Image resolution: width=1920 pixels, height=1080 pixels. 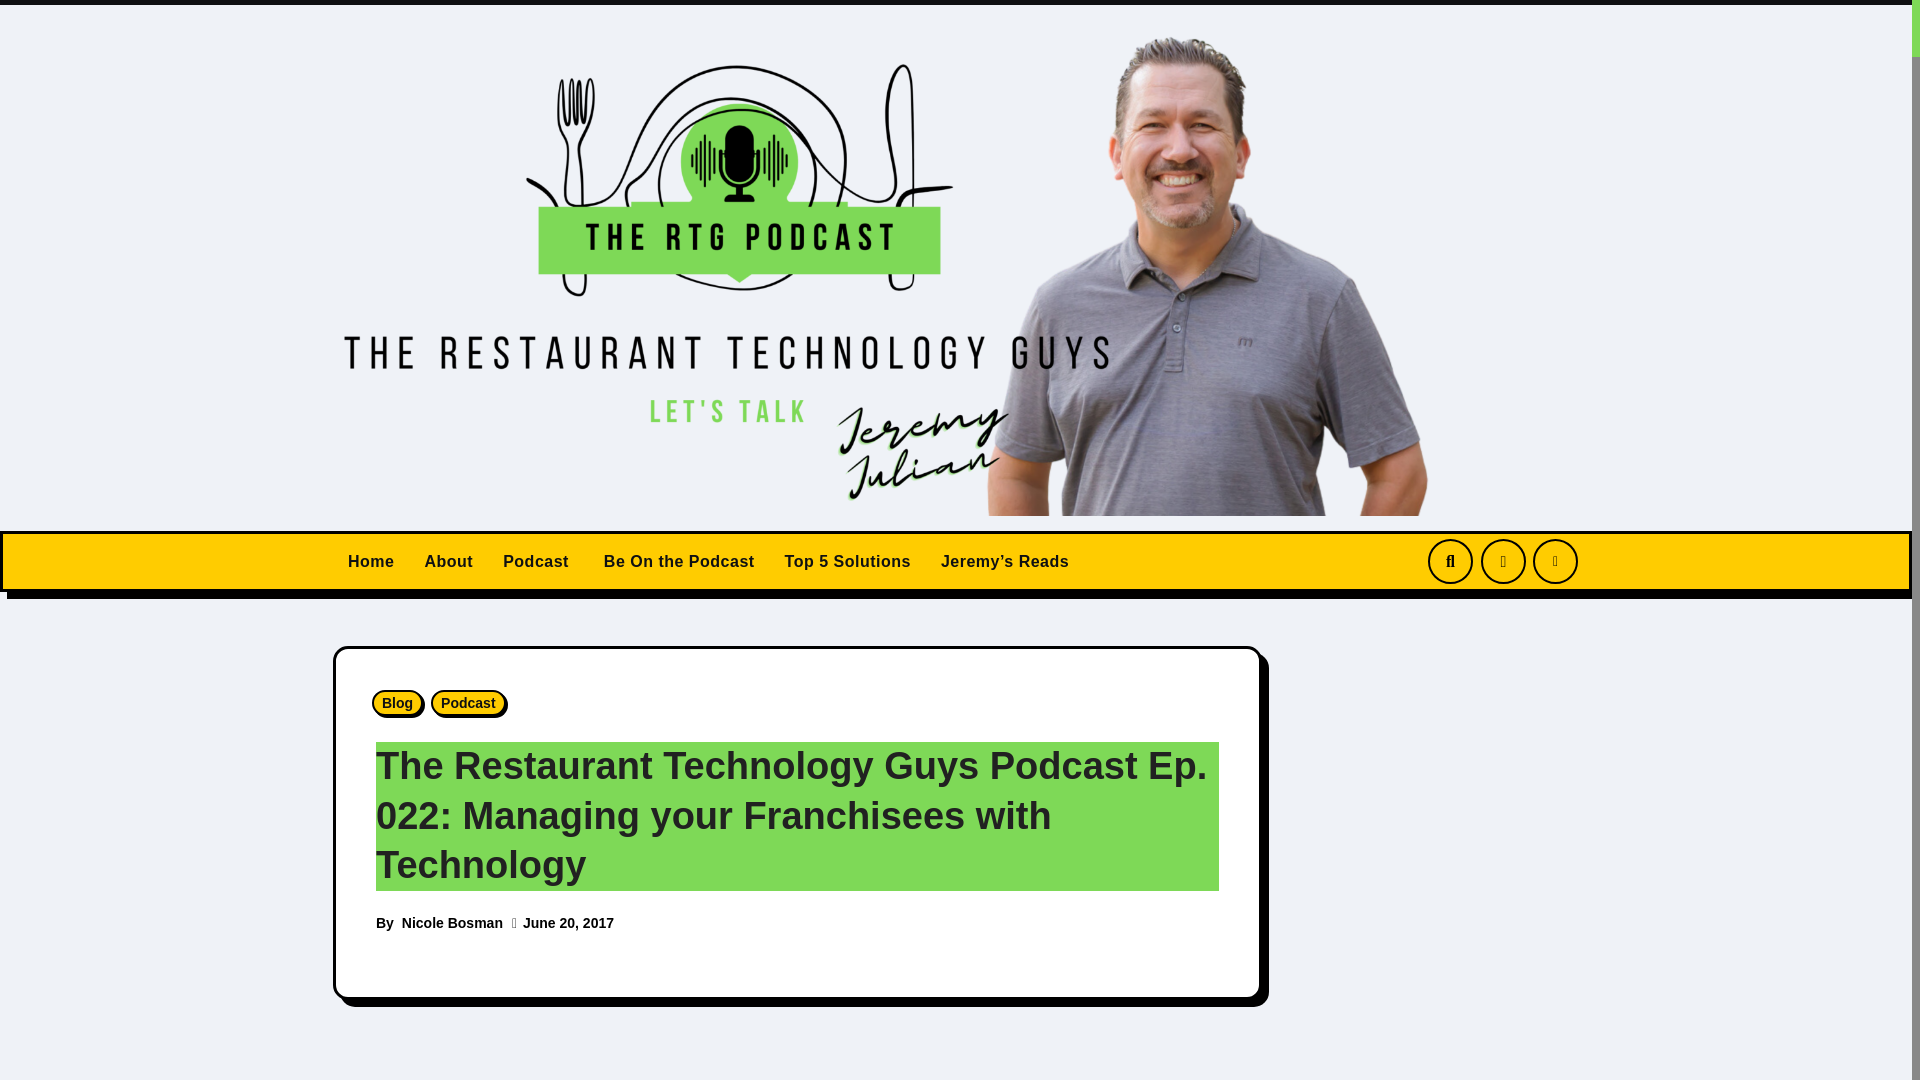 I want to click on About, so click(x=448, y=562).